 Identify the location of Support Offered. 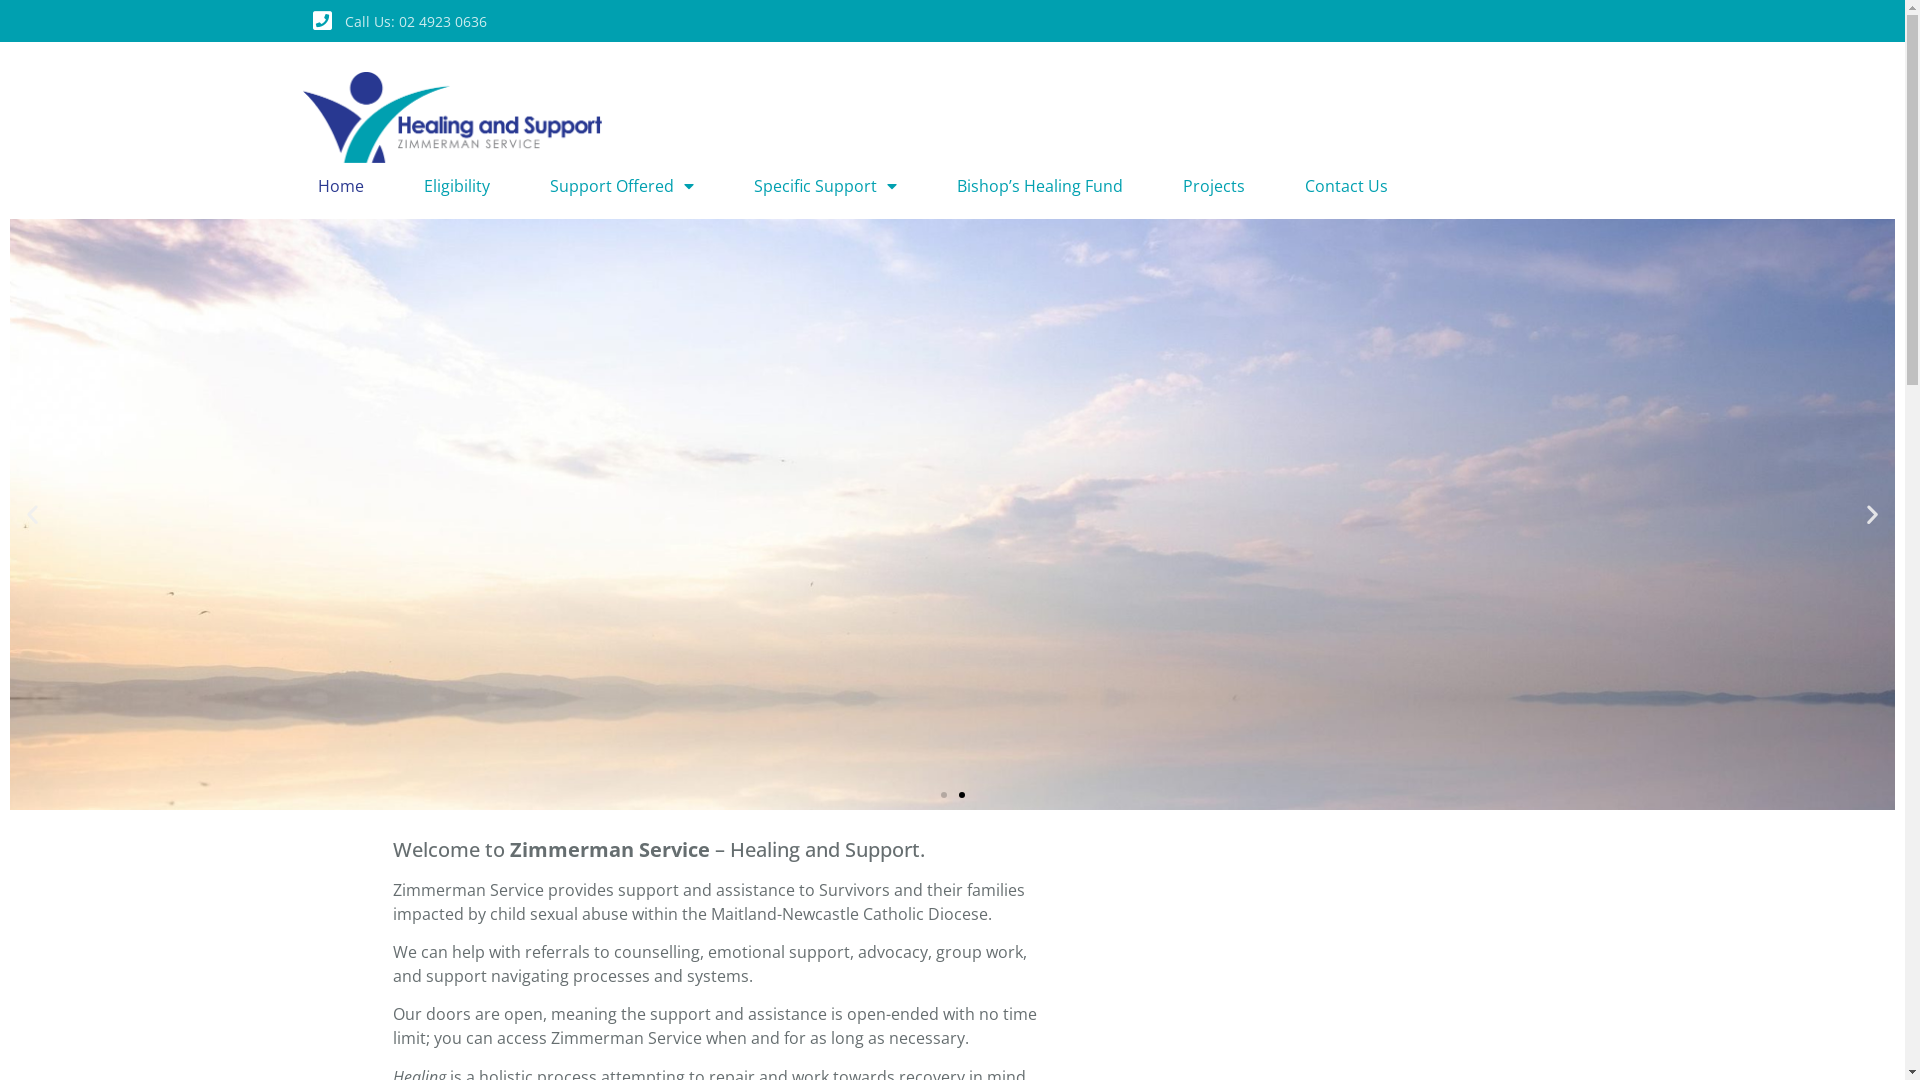
(622, 186).